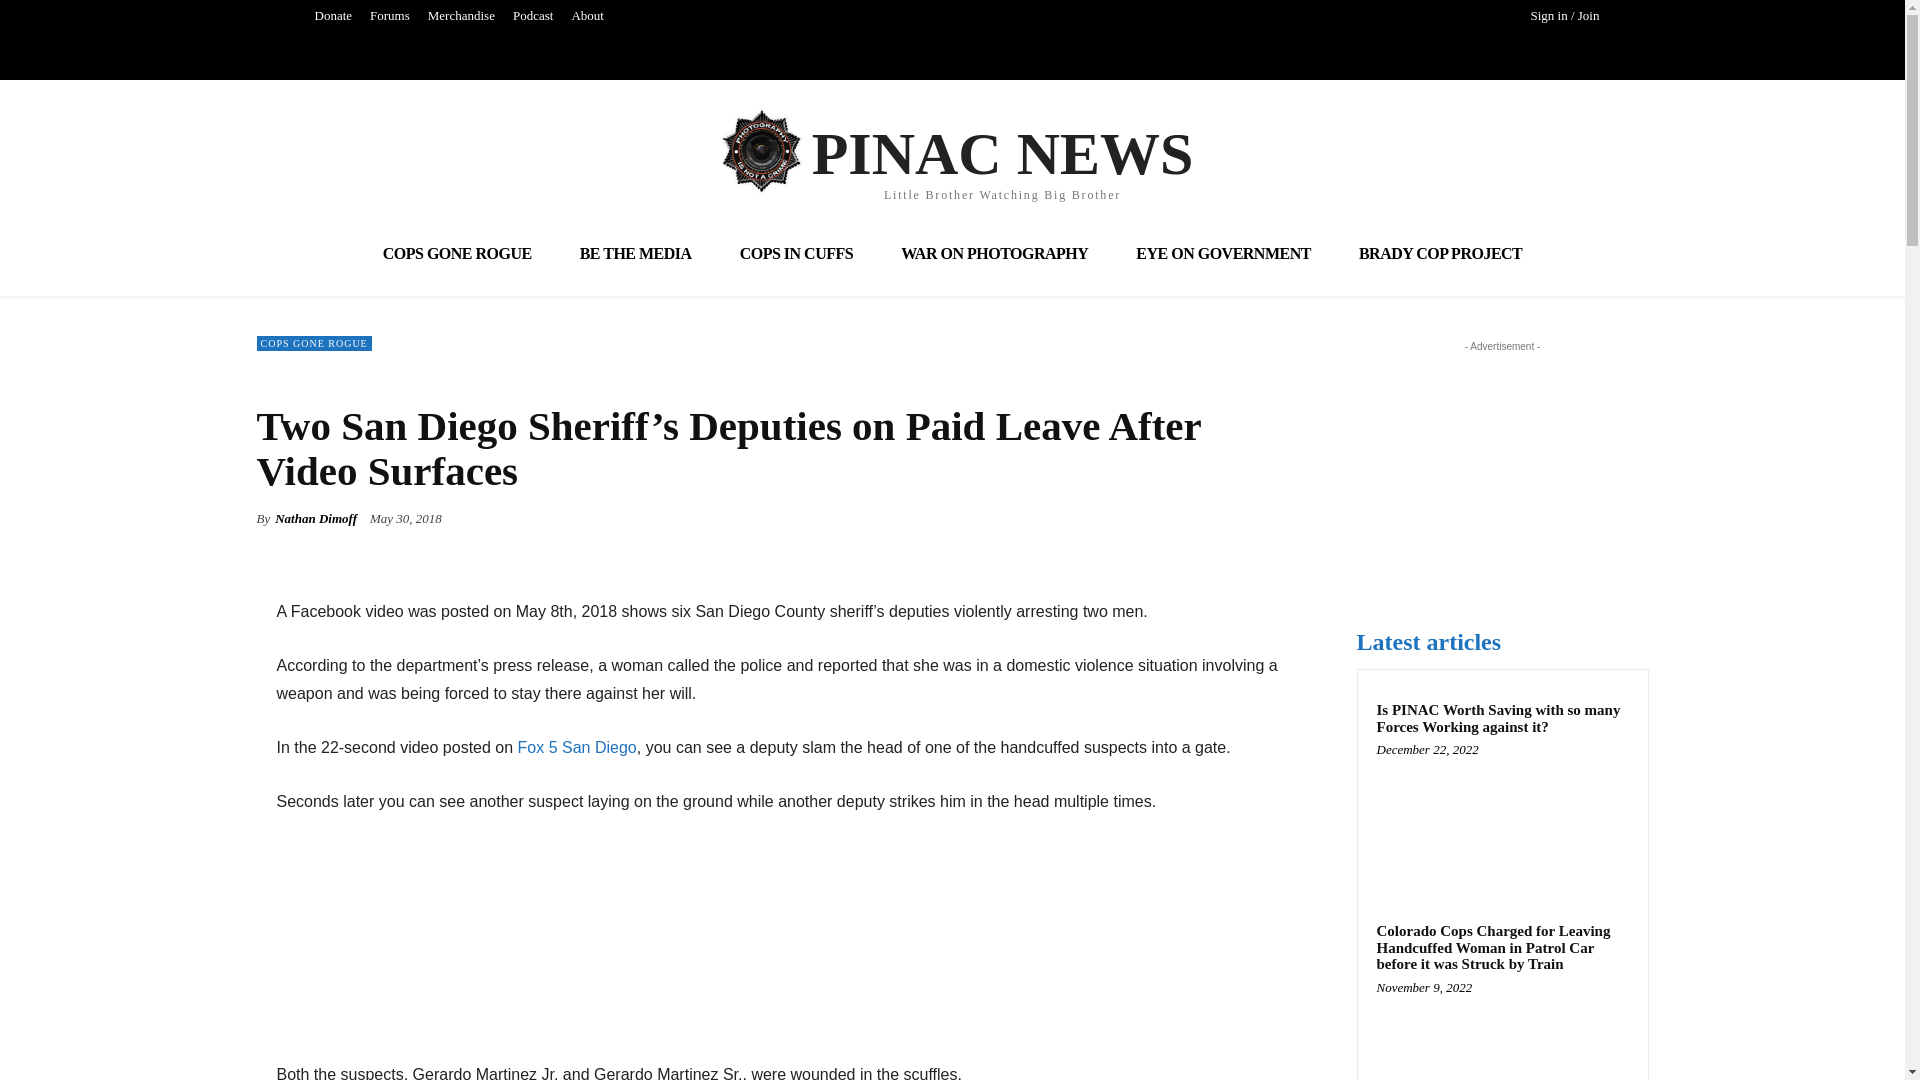 The image size is (1920, 1080). I want to click on WAR ON PHOTOGRAPHY, so click(994, 252).